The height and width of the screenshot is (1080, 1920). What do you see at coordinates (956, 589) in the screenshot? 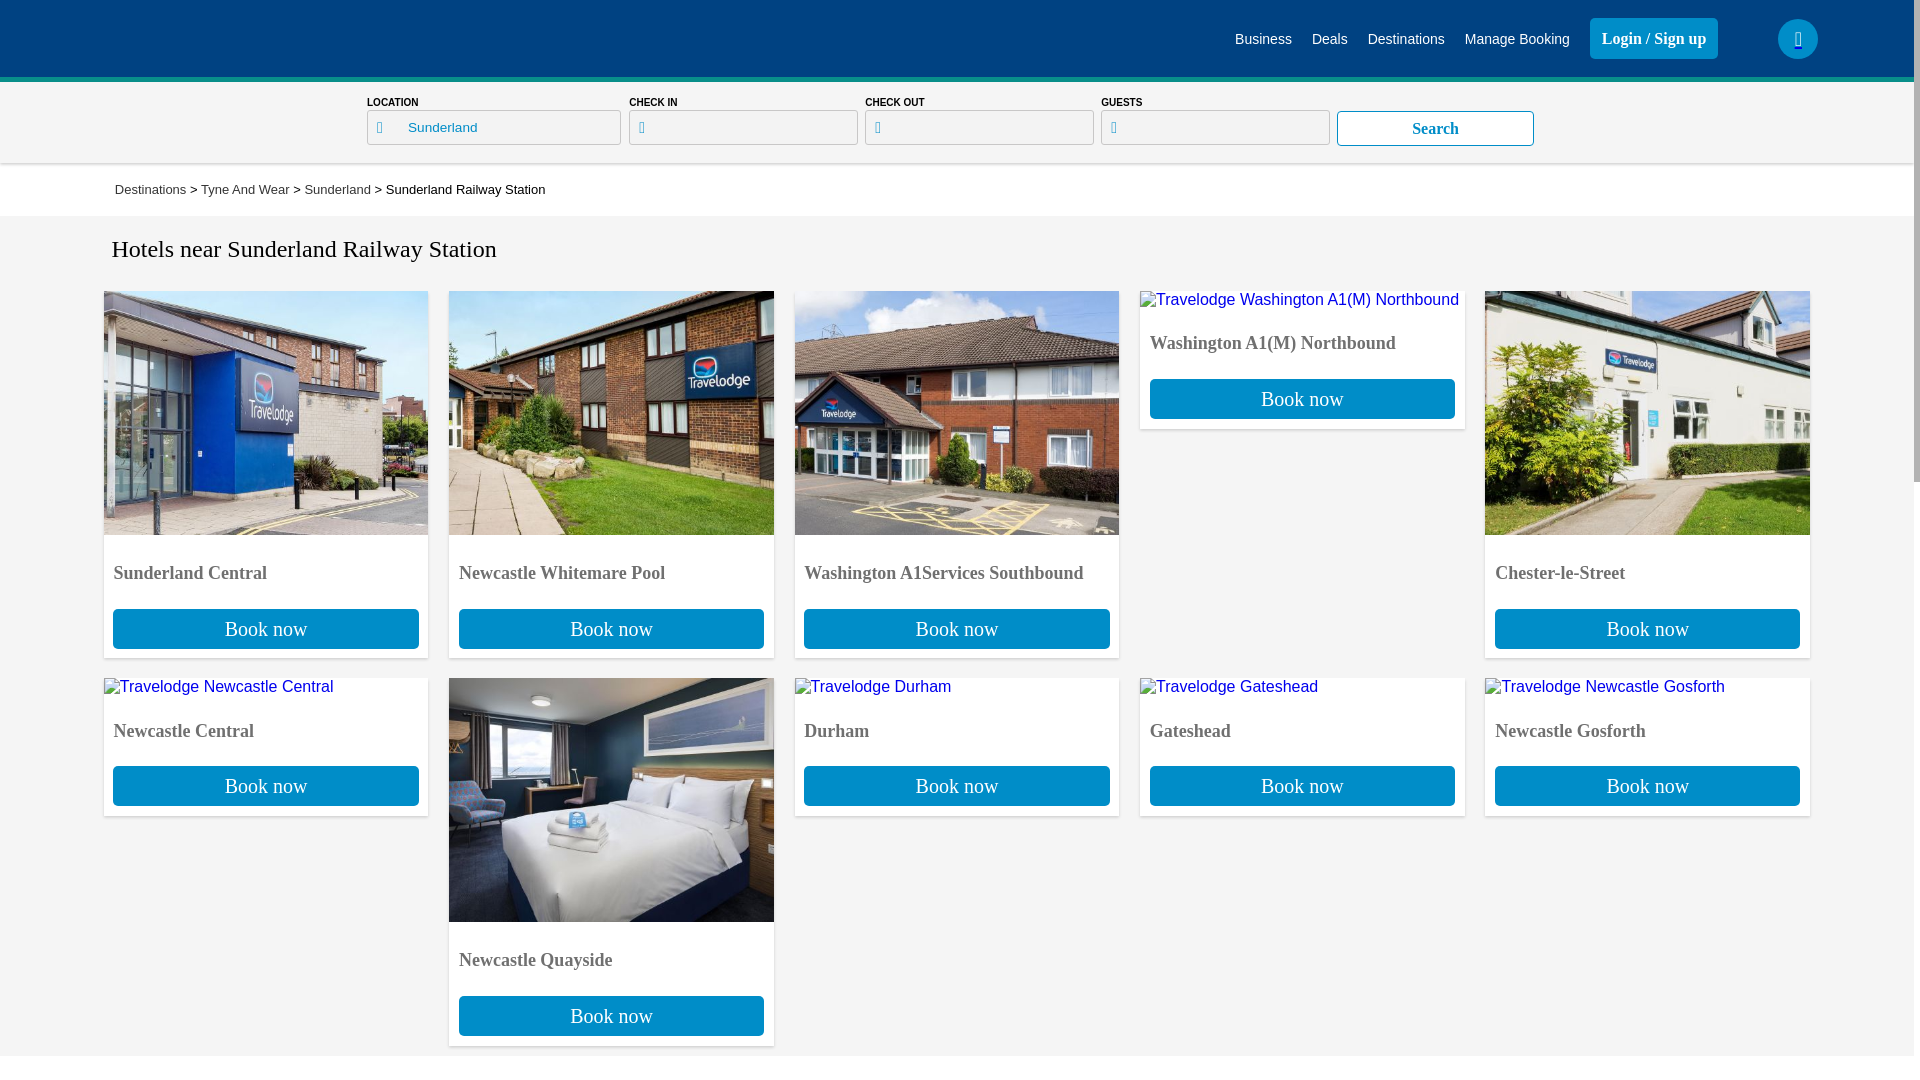
I see `Business` at bounding box center [956, 589].